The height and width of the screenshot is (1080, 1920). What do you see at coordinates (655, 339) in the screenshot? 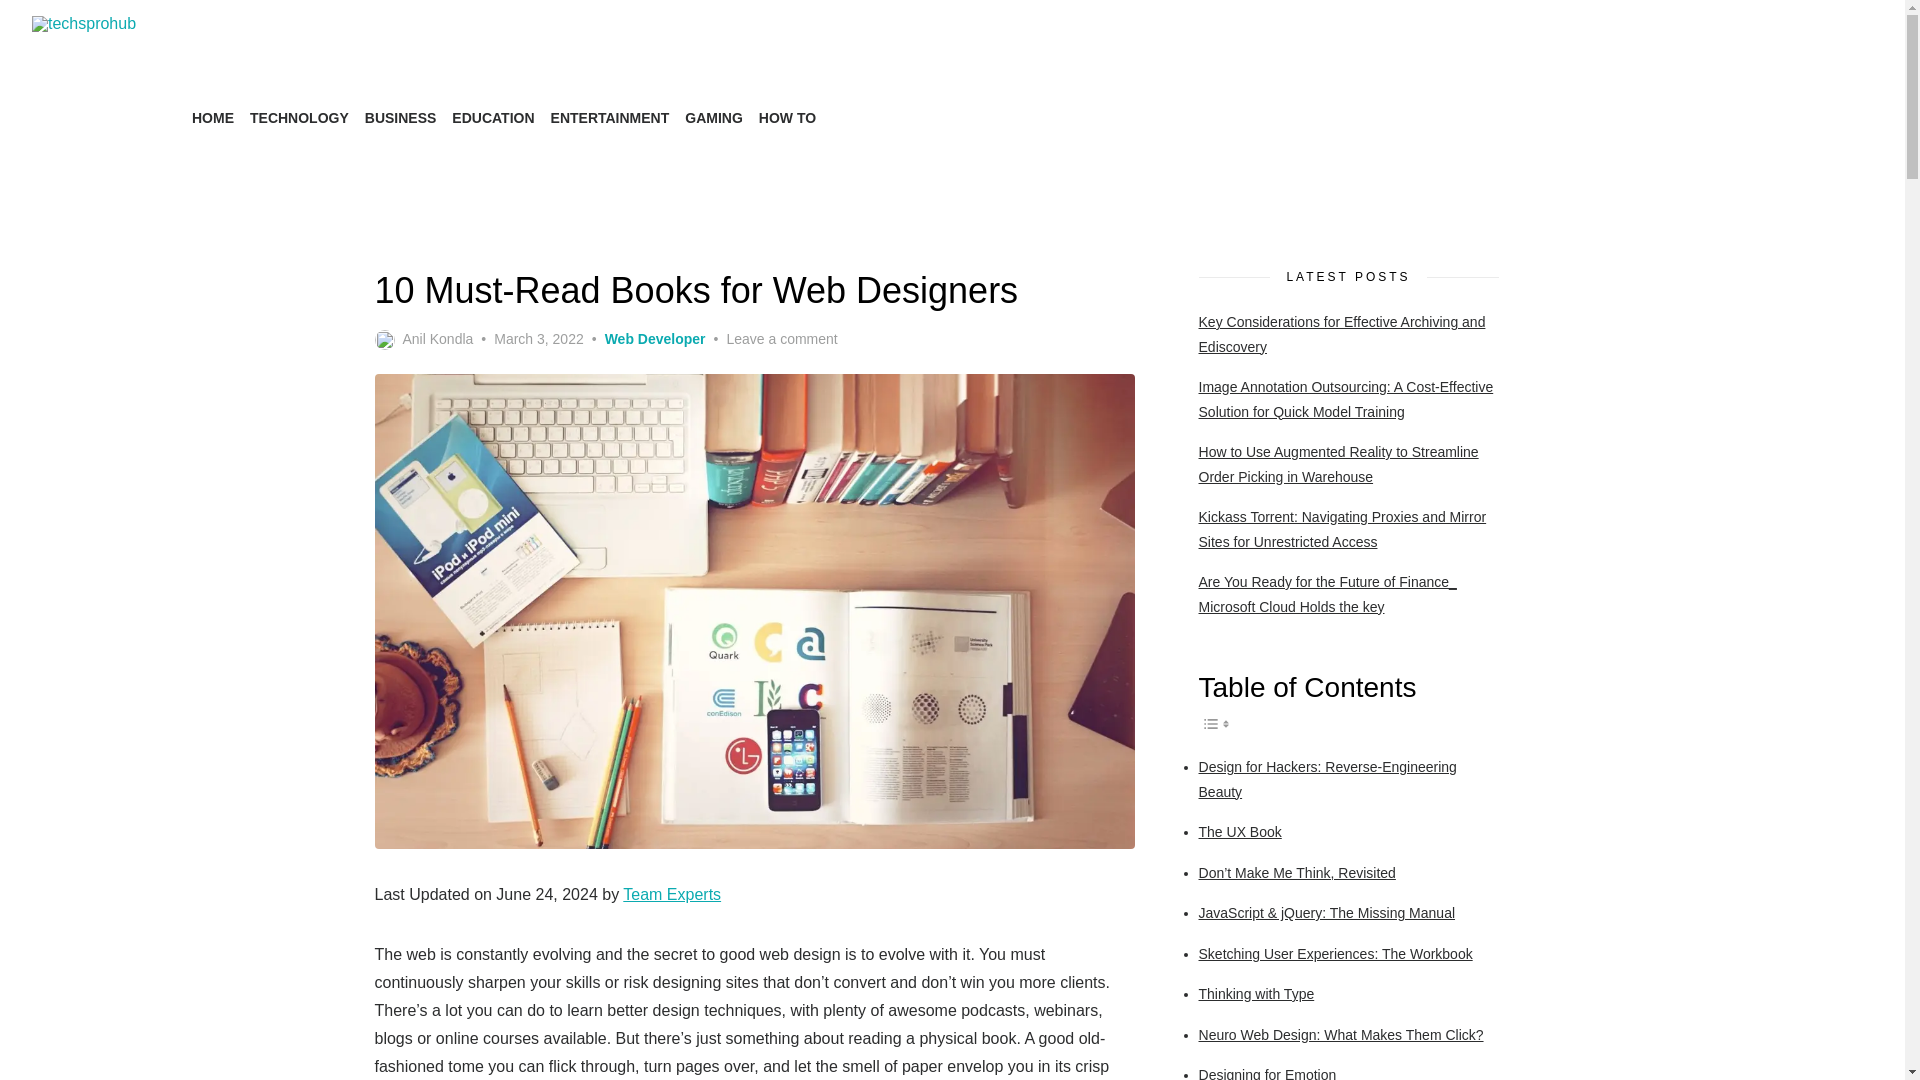
I see `Web Developer` at bounding box center [655, 339].